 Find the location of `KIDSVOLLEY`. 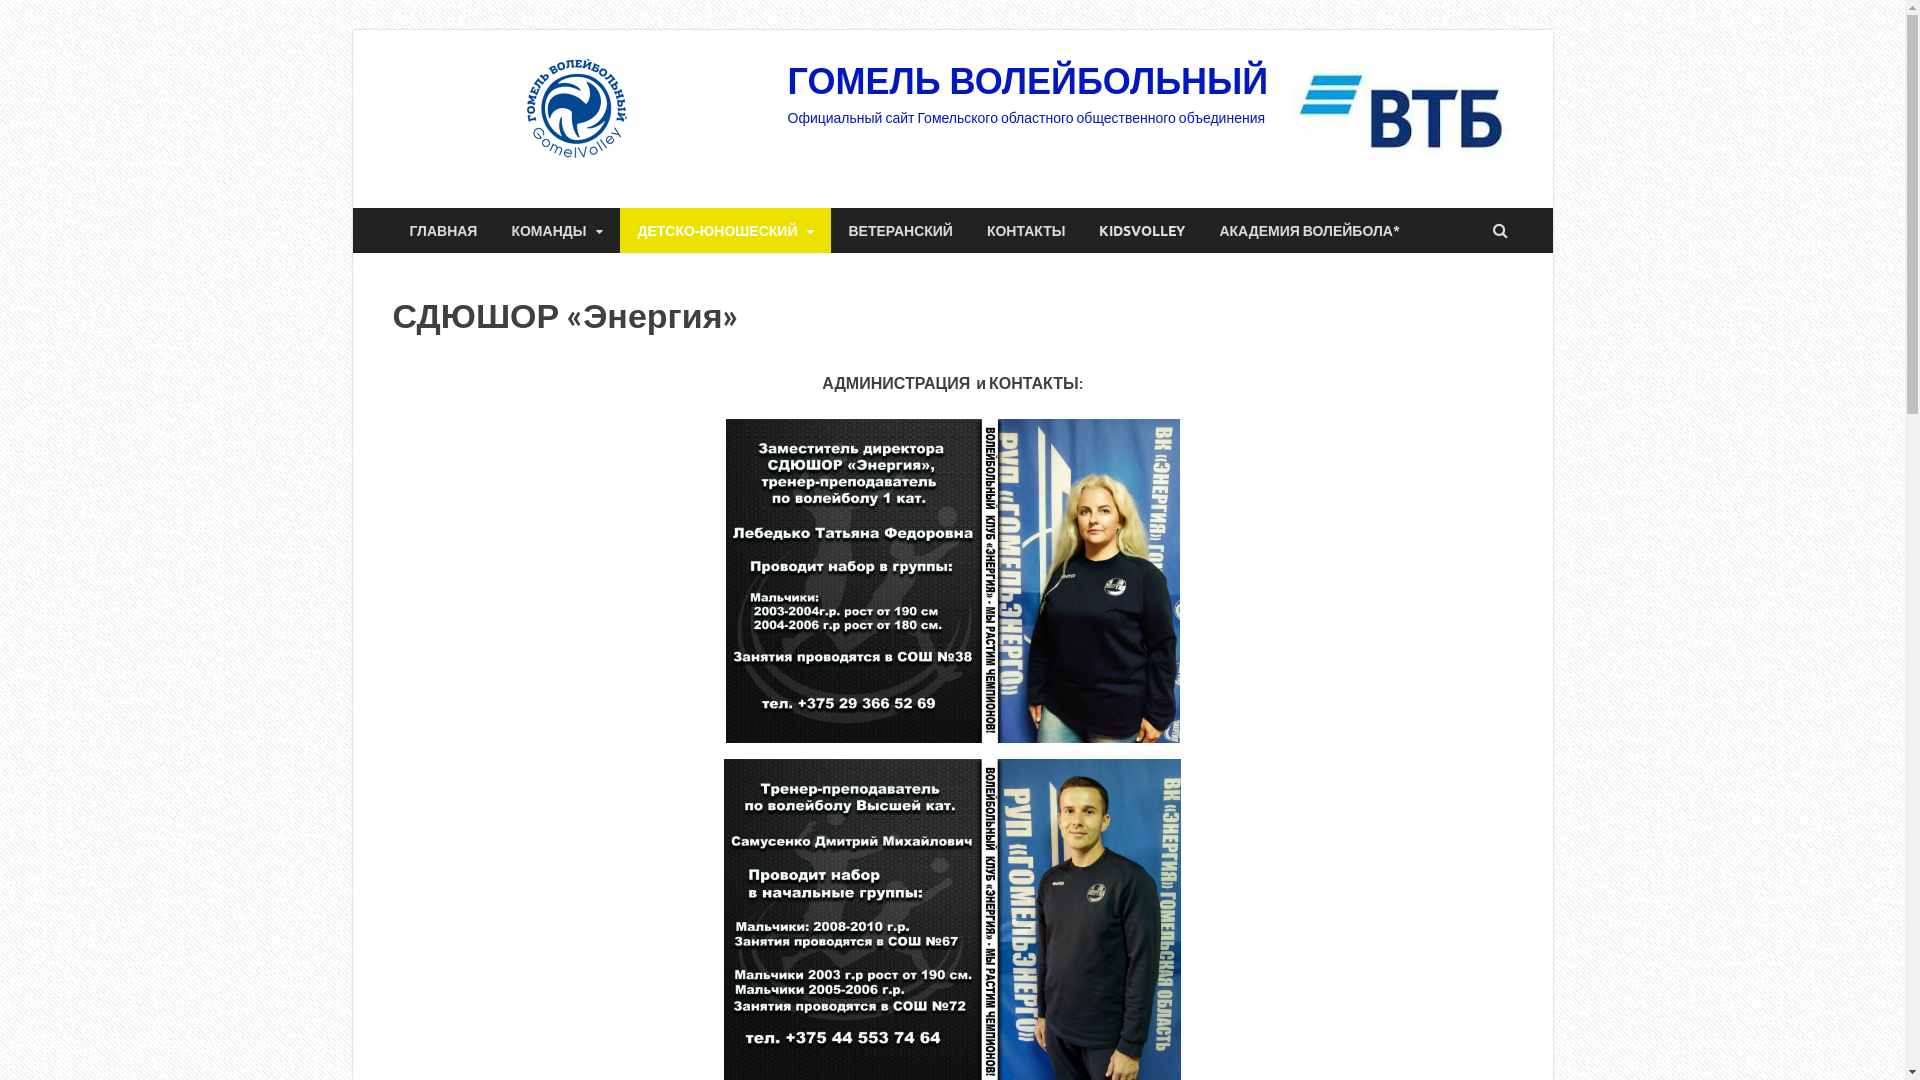

KIDSVOLLEY is located at coordinates (1142, 230).